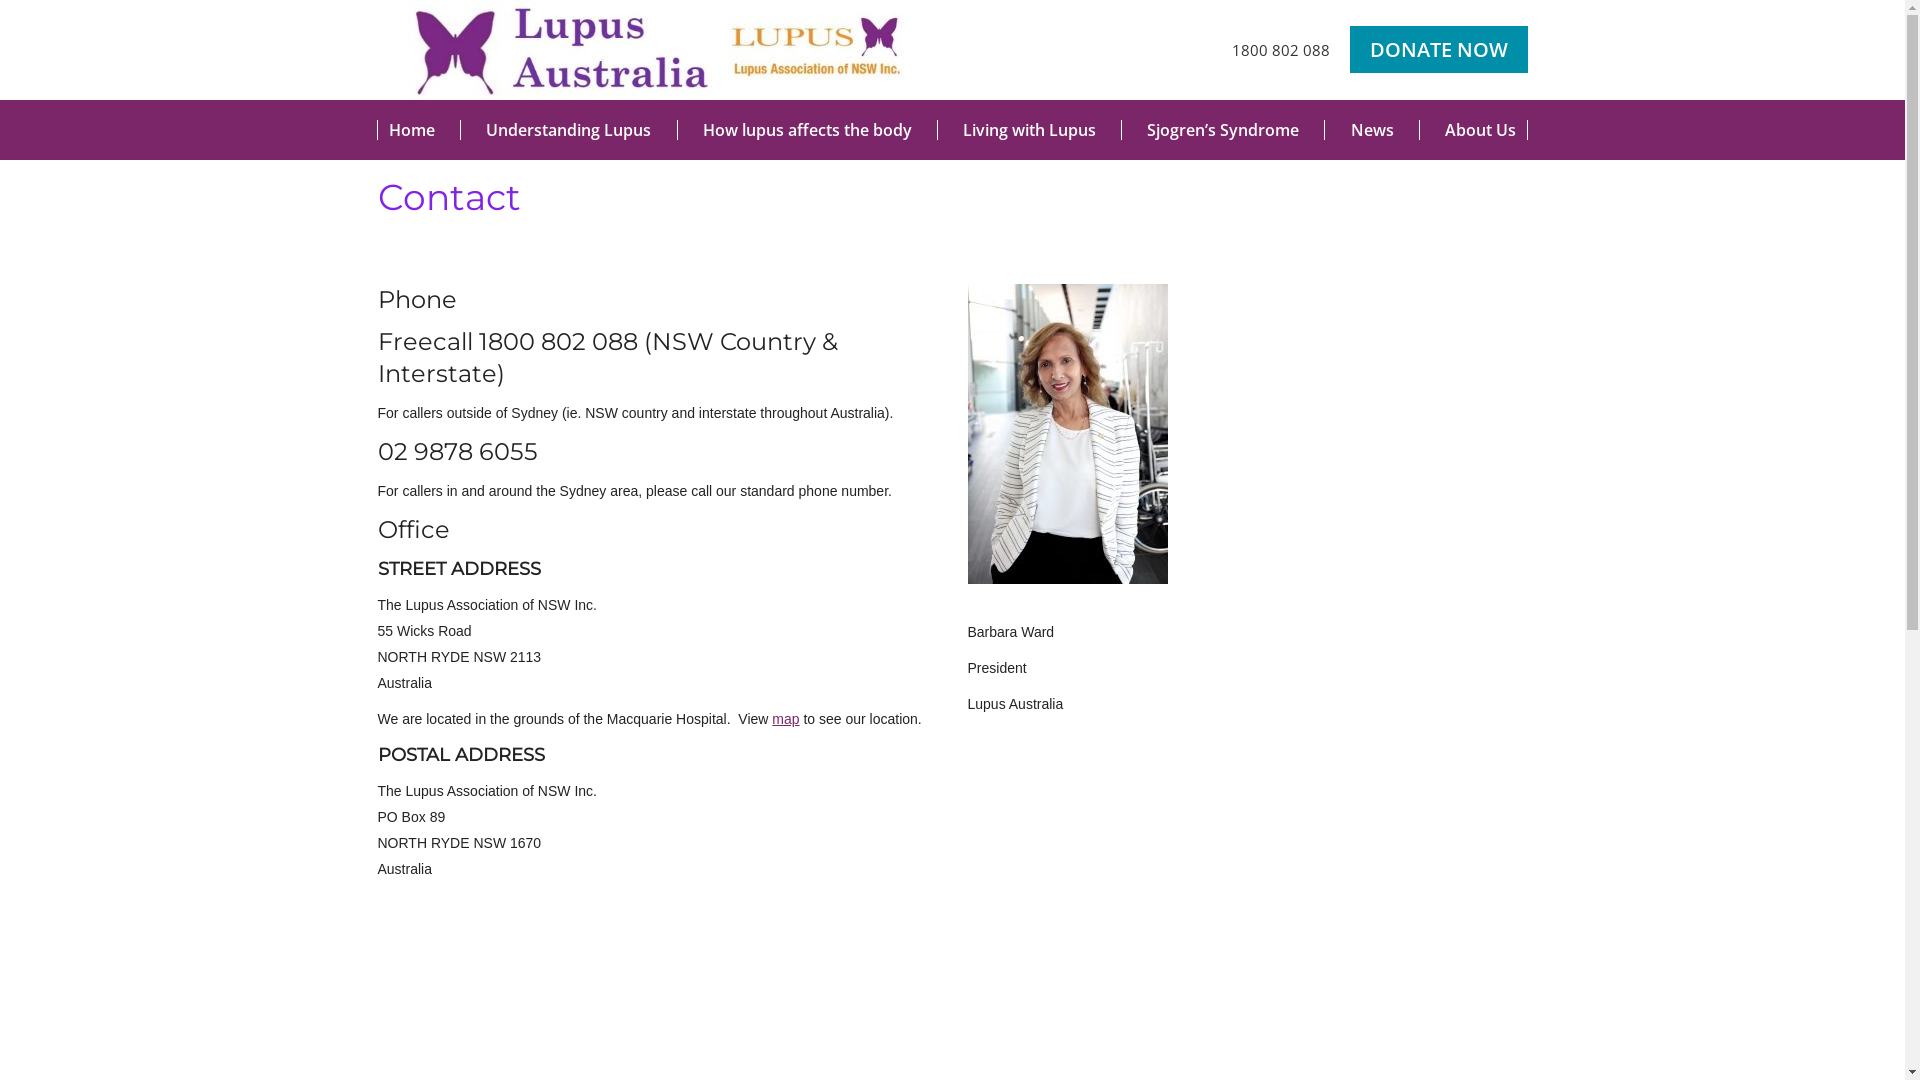 This screenshot has width=1920, height=1080. I want to click on DONATE NOW, so click(1439, 50).